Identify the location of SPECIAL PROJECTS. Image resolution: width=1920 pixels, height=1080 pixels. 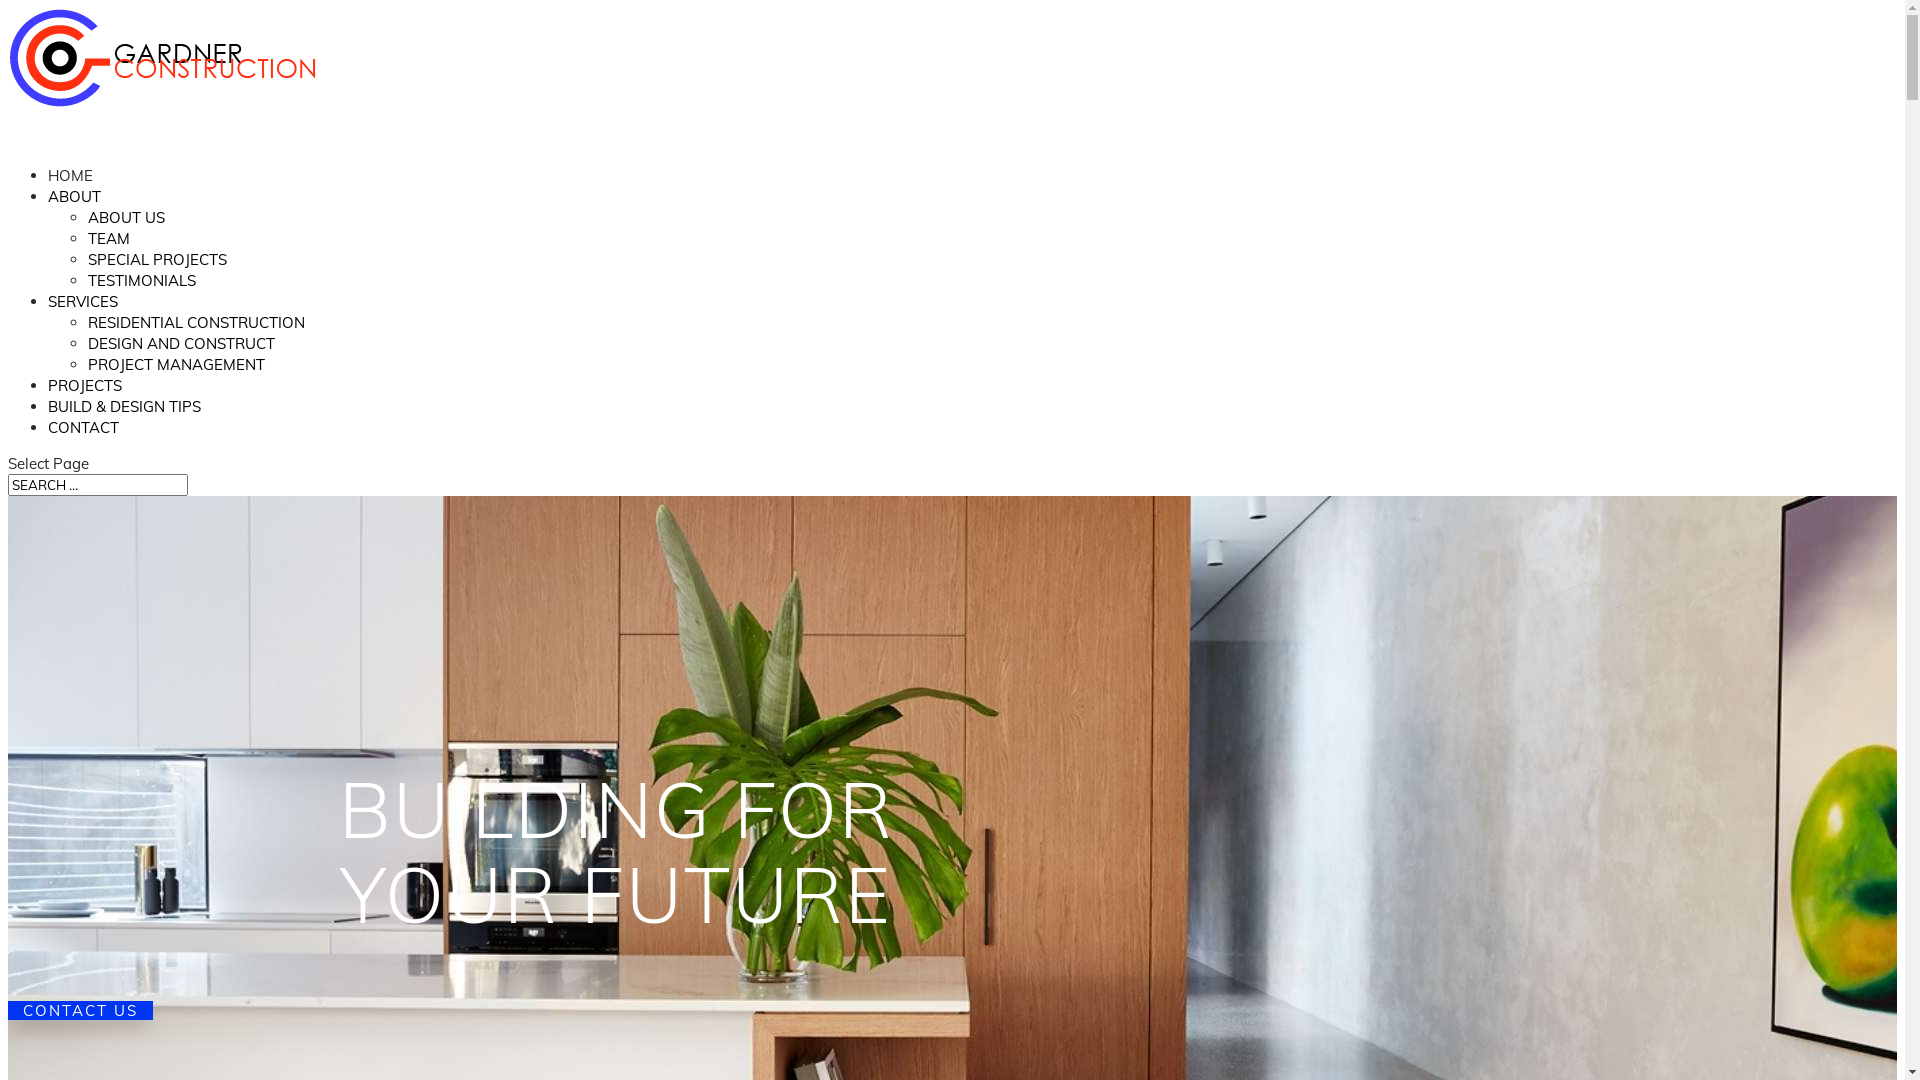
(158, 267).